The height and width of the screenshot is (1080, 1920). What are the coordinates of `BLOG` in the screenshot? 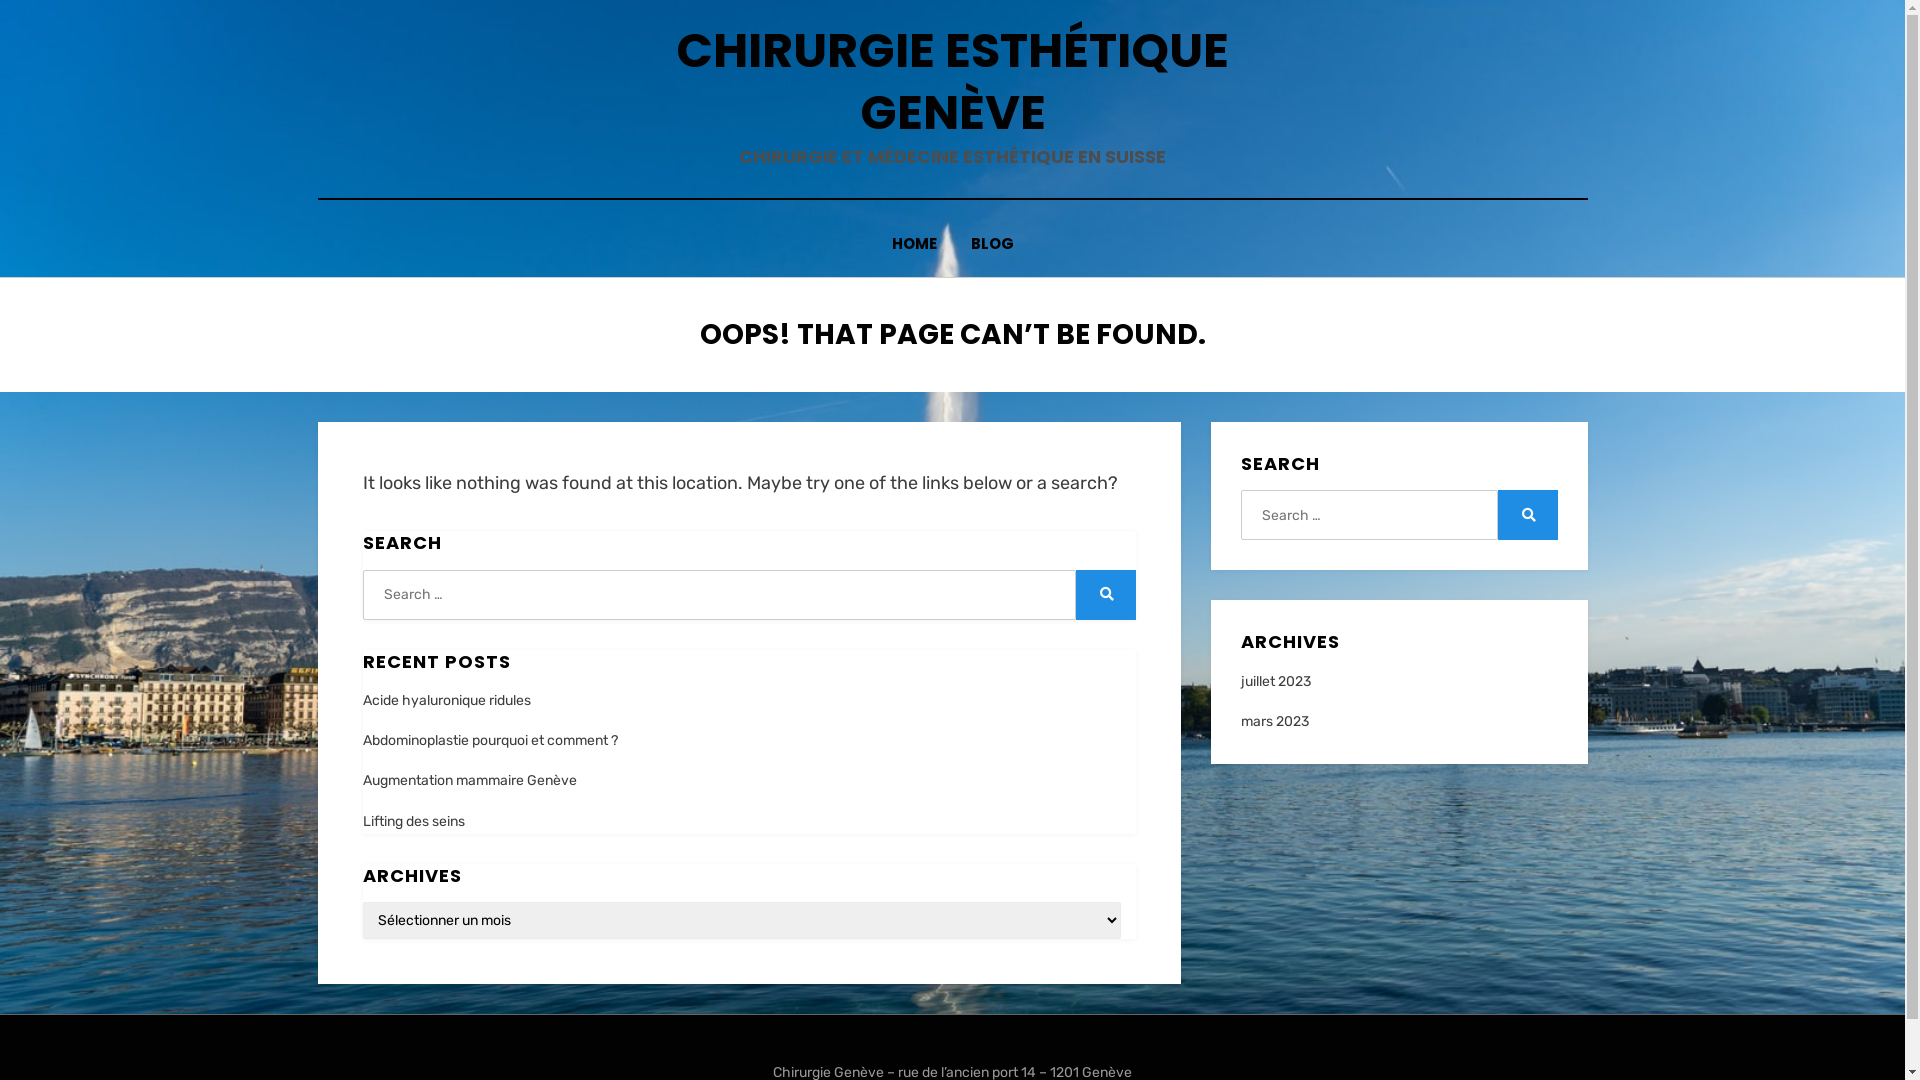 It's located at (992, 244).